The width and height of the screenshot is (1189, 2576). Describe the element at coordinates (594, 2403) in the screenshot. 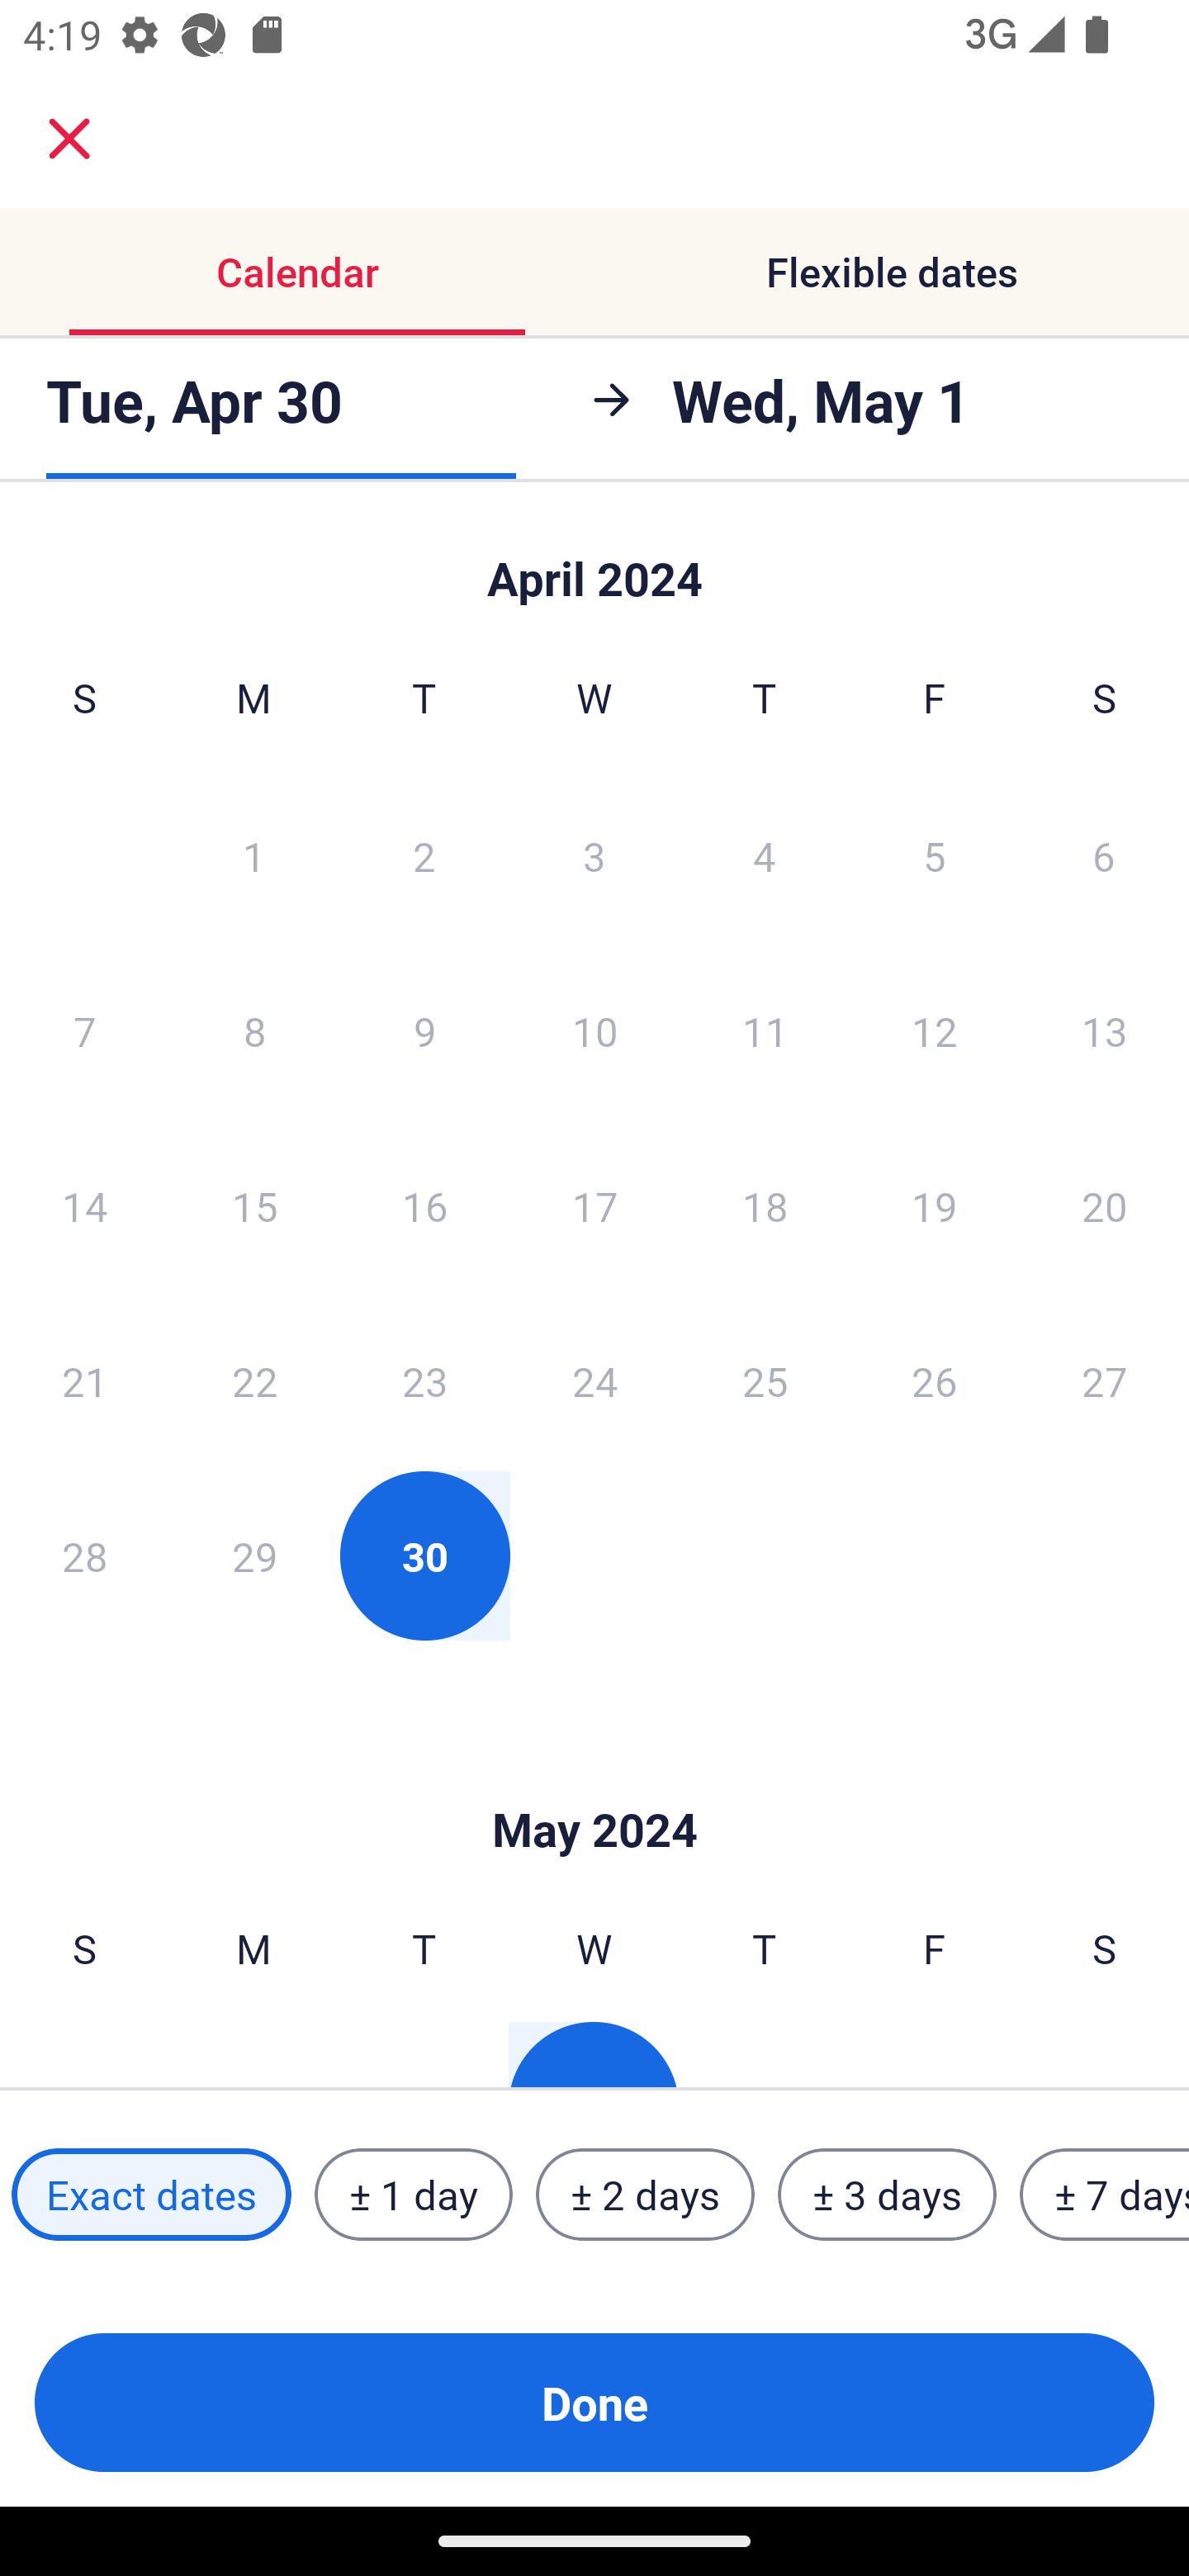

I see `Done` at that location.